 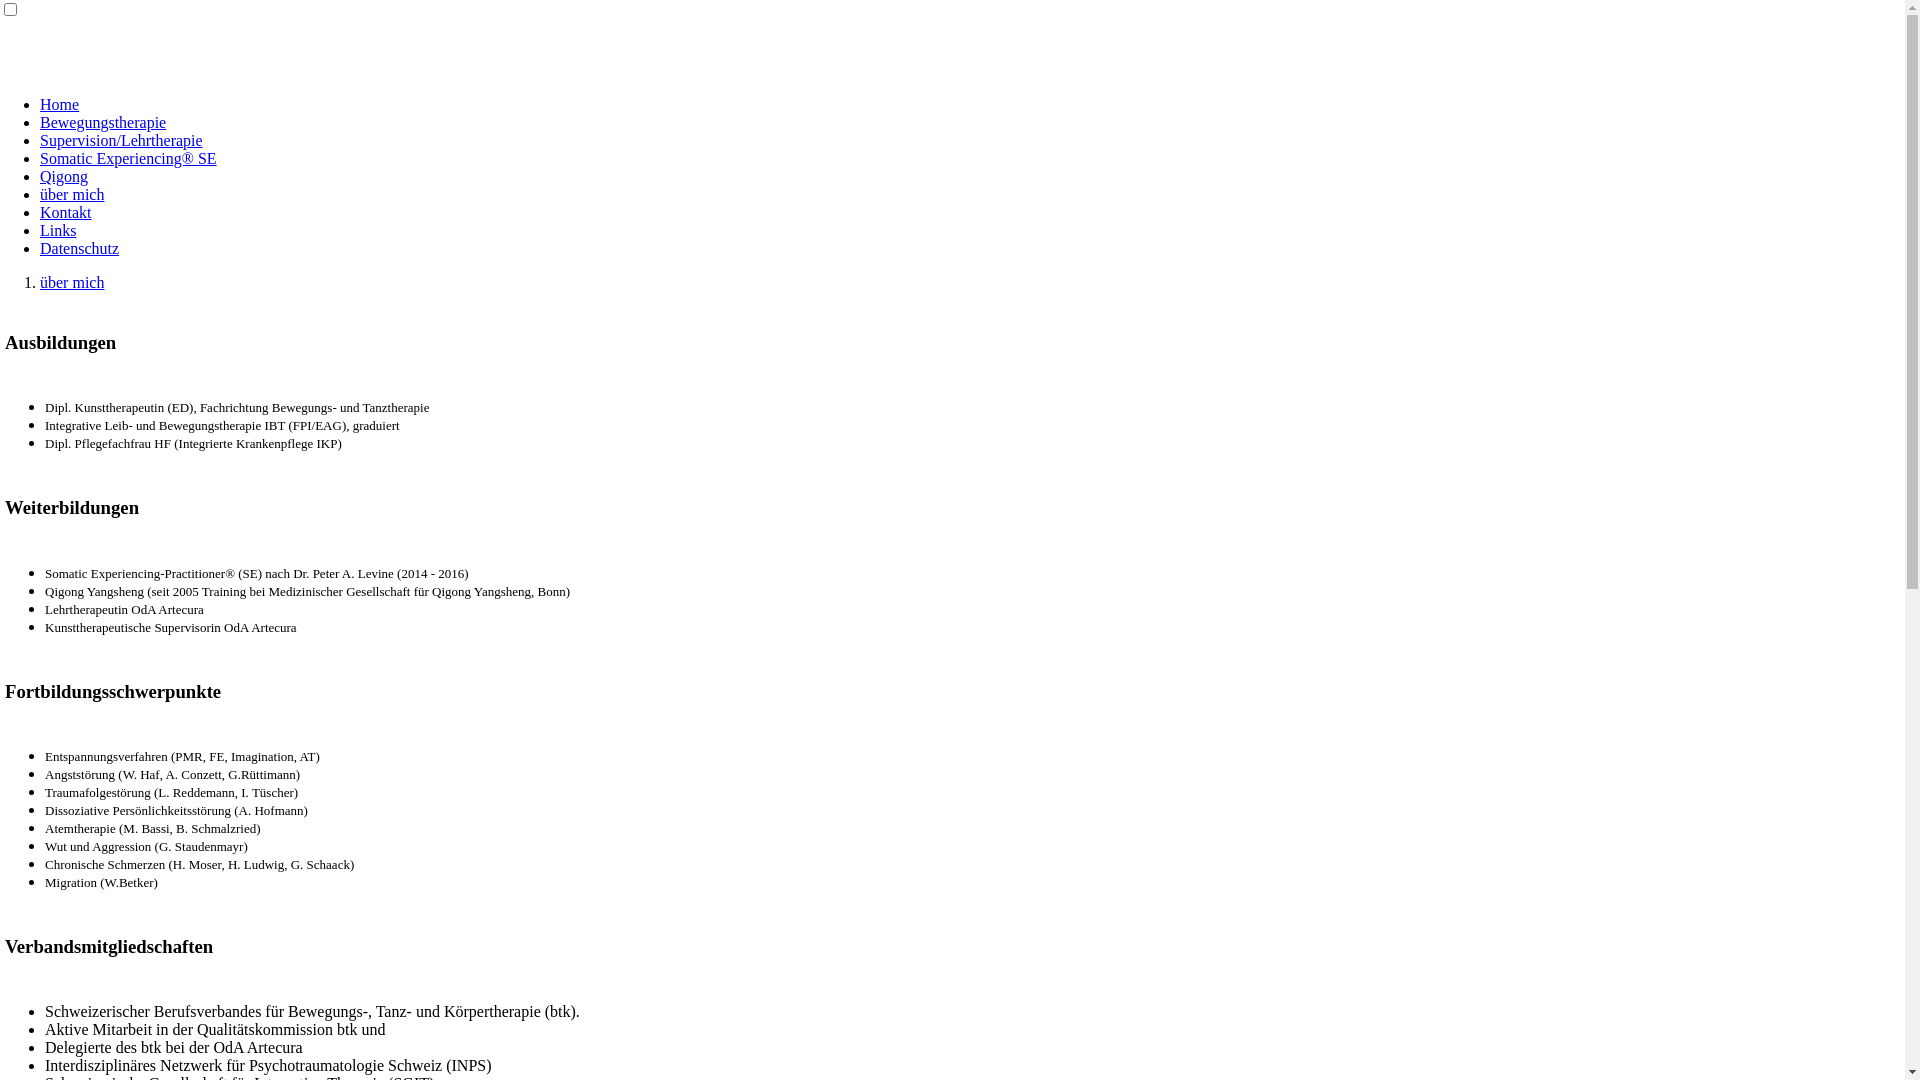 What do you see at coordinates (64, 176) in the screenshot?
I see `Qigong` at bounding box center [64, 176].